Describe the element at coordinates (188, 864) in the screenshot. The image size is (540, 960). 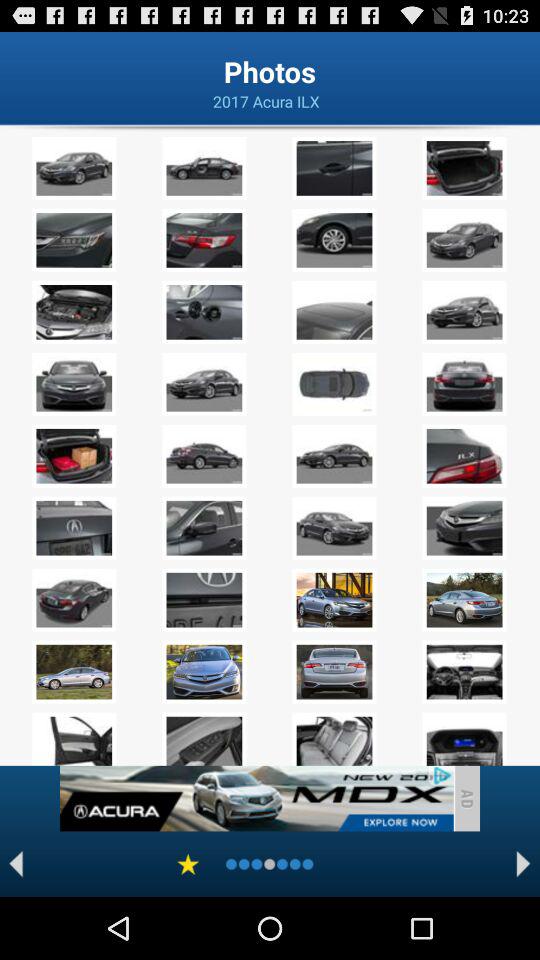
I see `favorite page` at that location.